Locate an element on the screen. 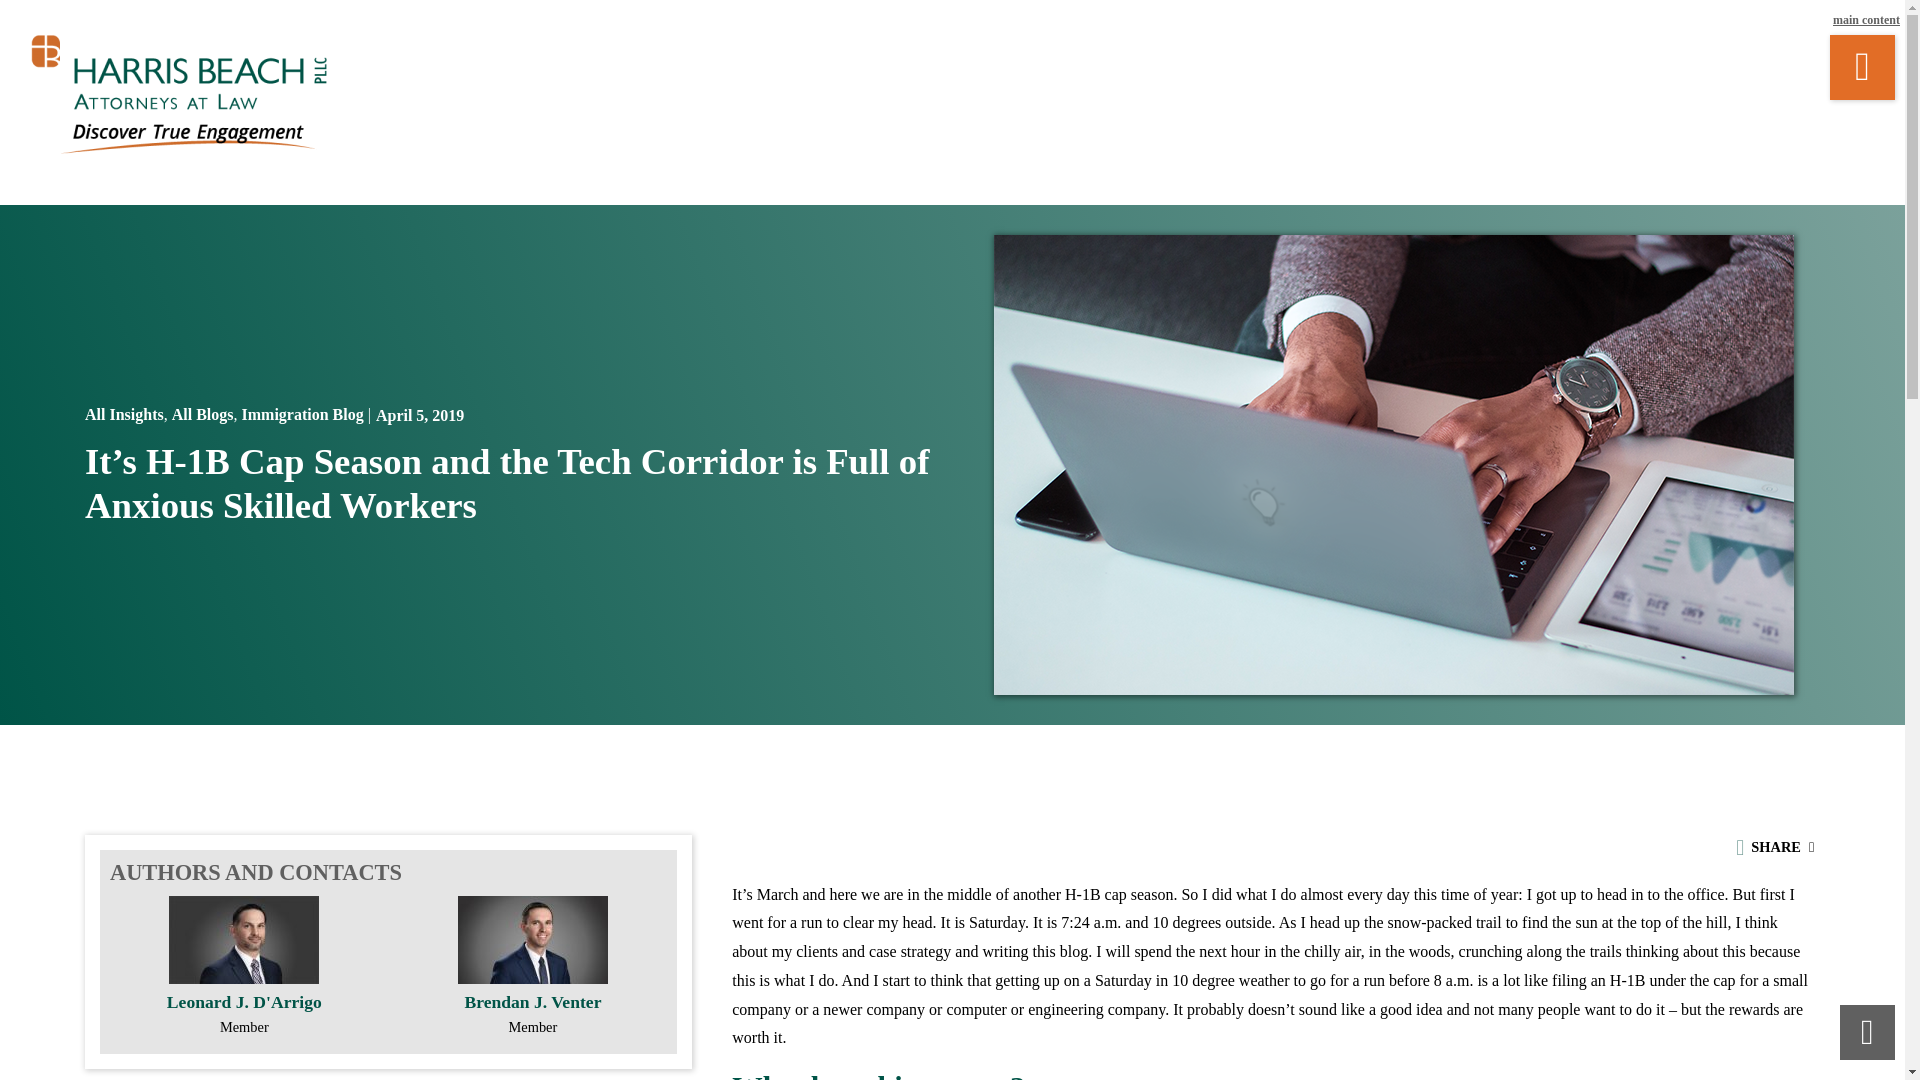 This screenshot has width=1920, height=1080. main content is located at coordinates (1866, 20).